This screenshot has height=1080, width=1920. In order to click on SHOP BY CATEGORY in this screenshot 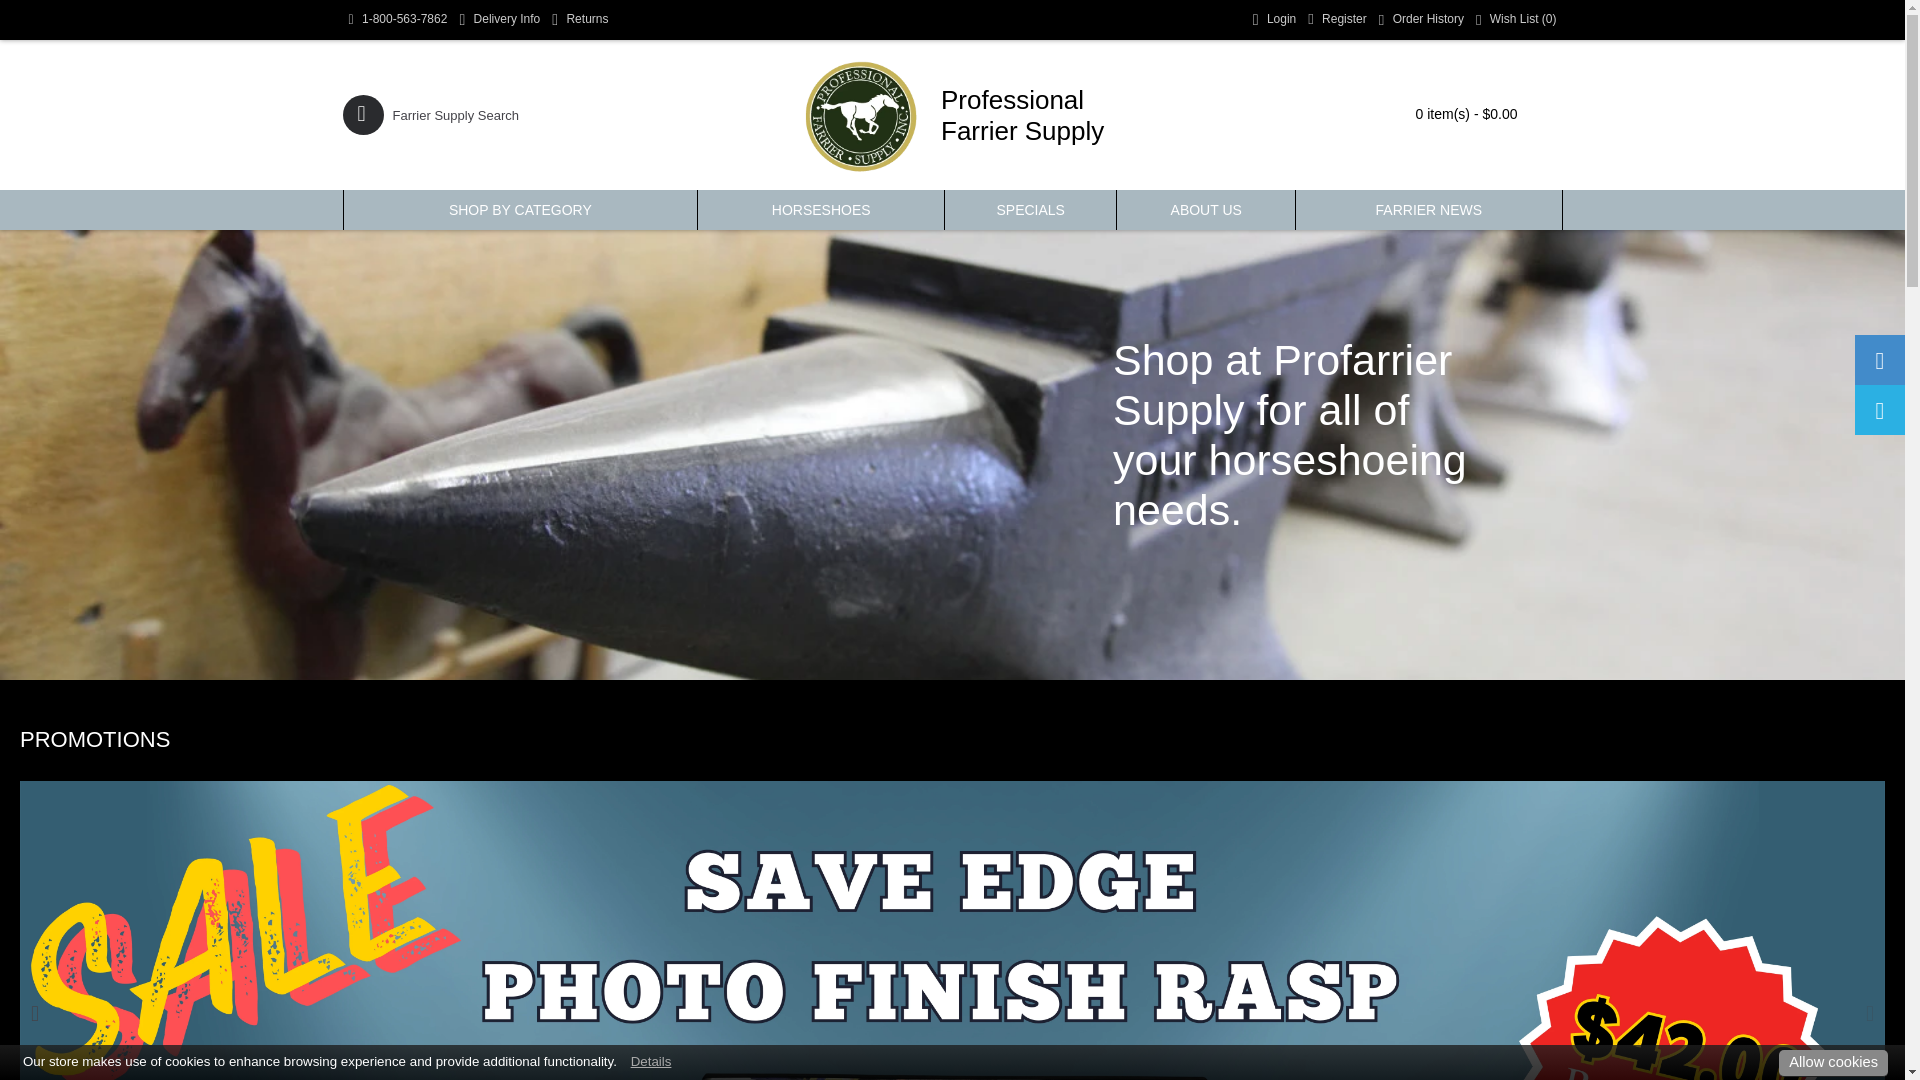, I will do `click(520, 210)`.